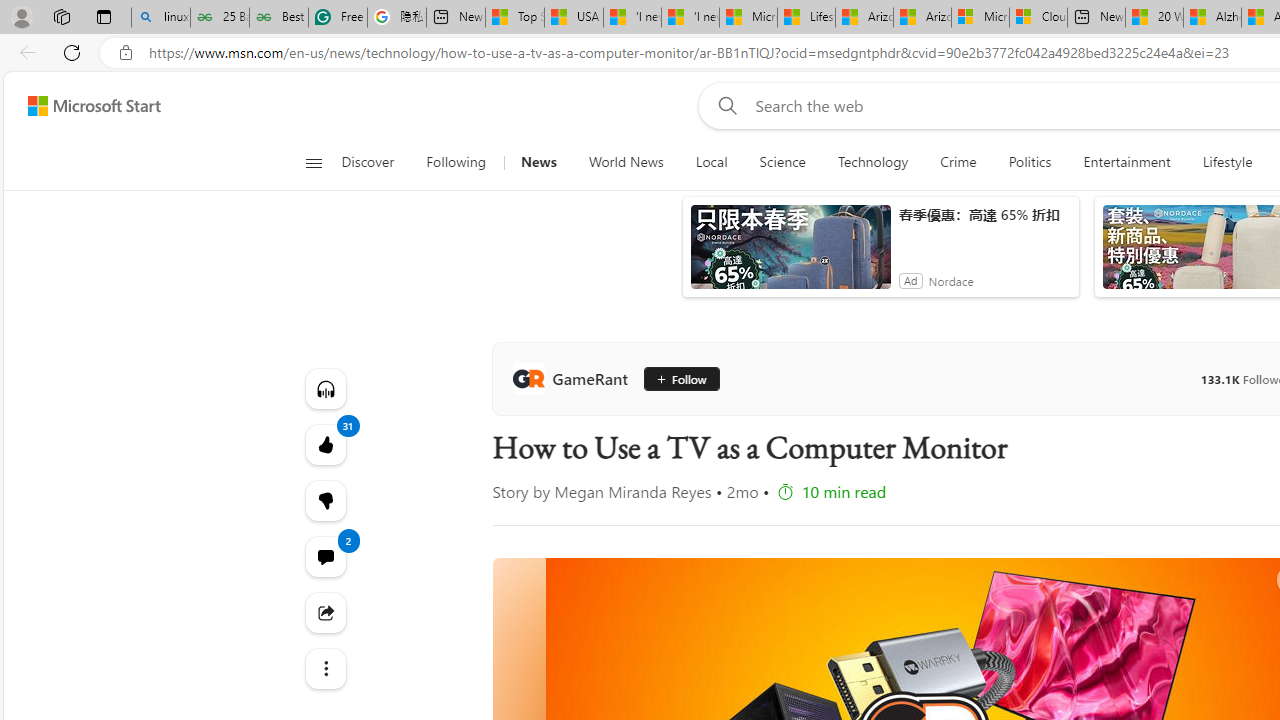 The height and width of the screenshot is (720, 1280). Describe the element at coordinates (324, 388) in the screenshot. I see `Listen to this article` at that location.